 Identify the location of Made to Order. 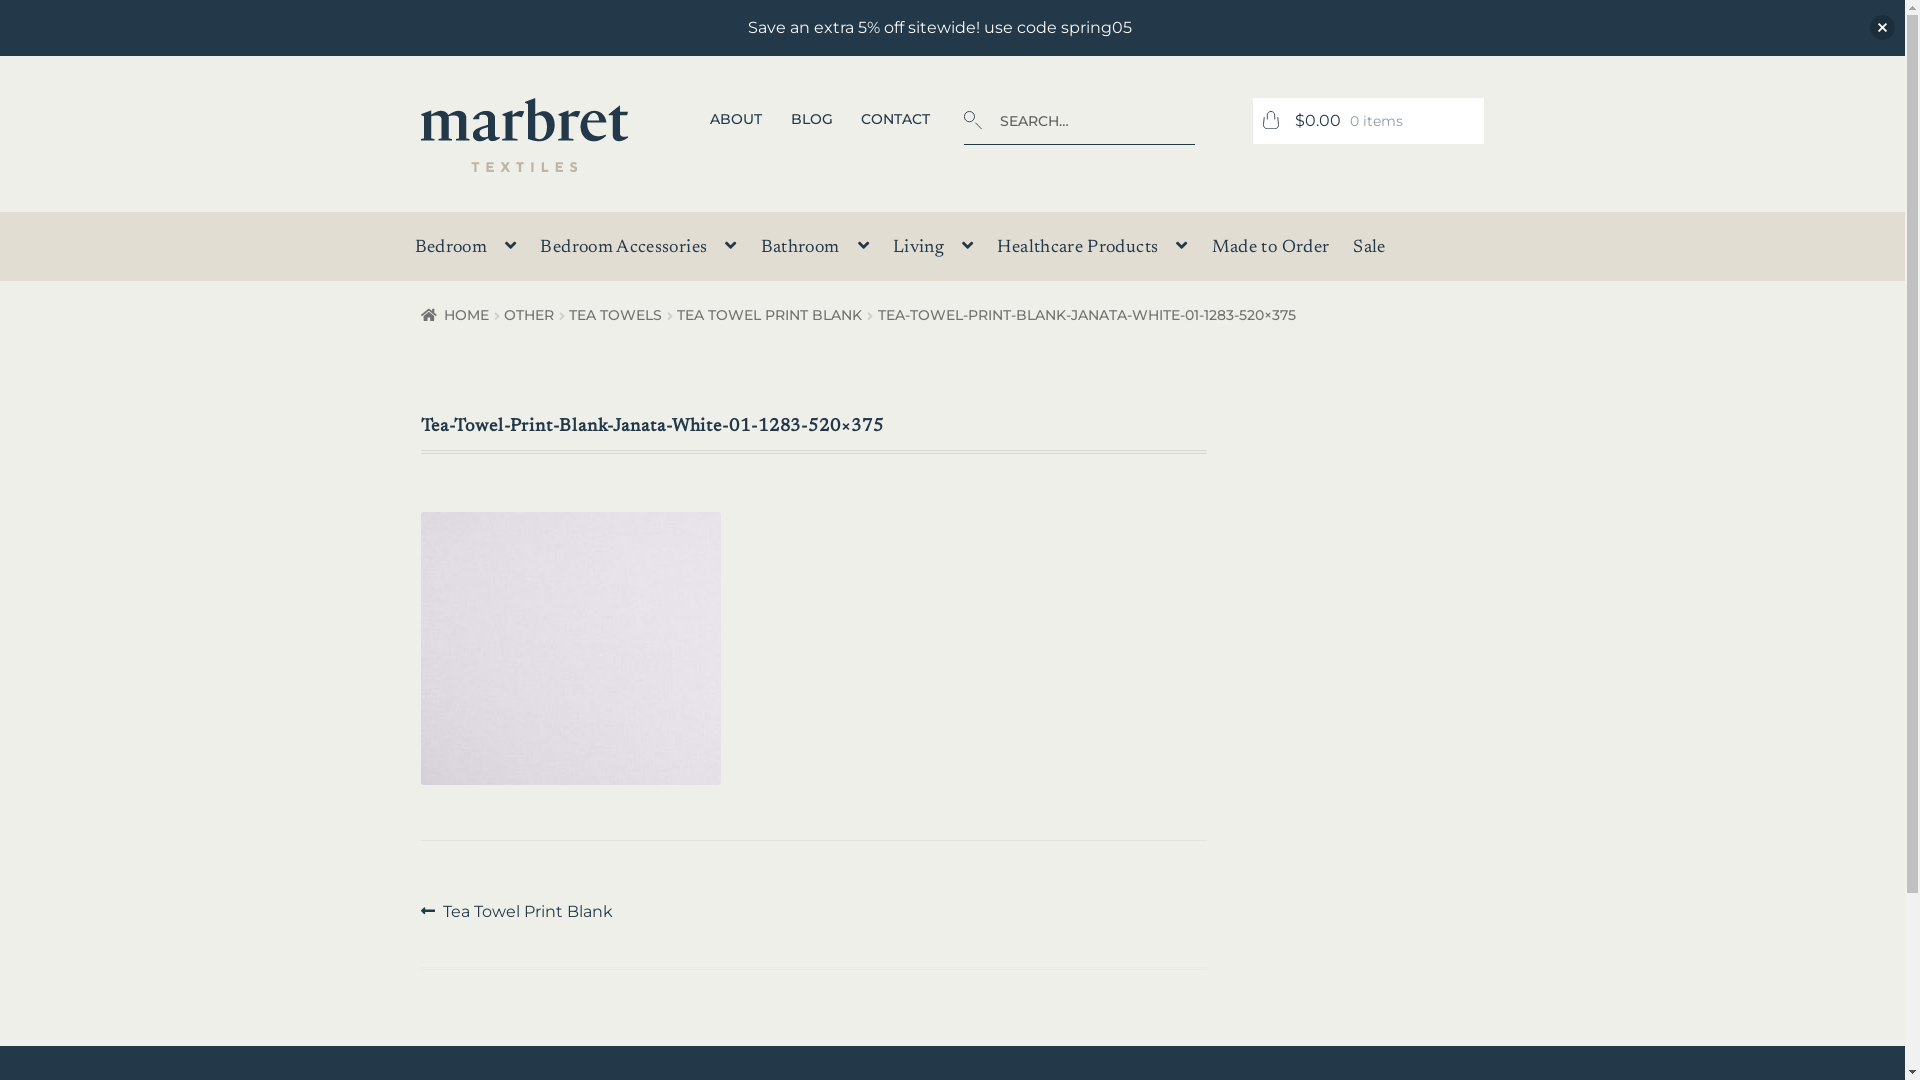
(1271, 253).